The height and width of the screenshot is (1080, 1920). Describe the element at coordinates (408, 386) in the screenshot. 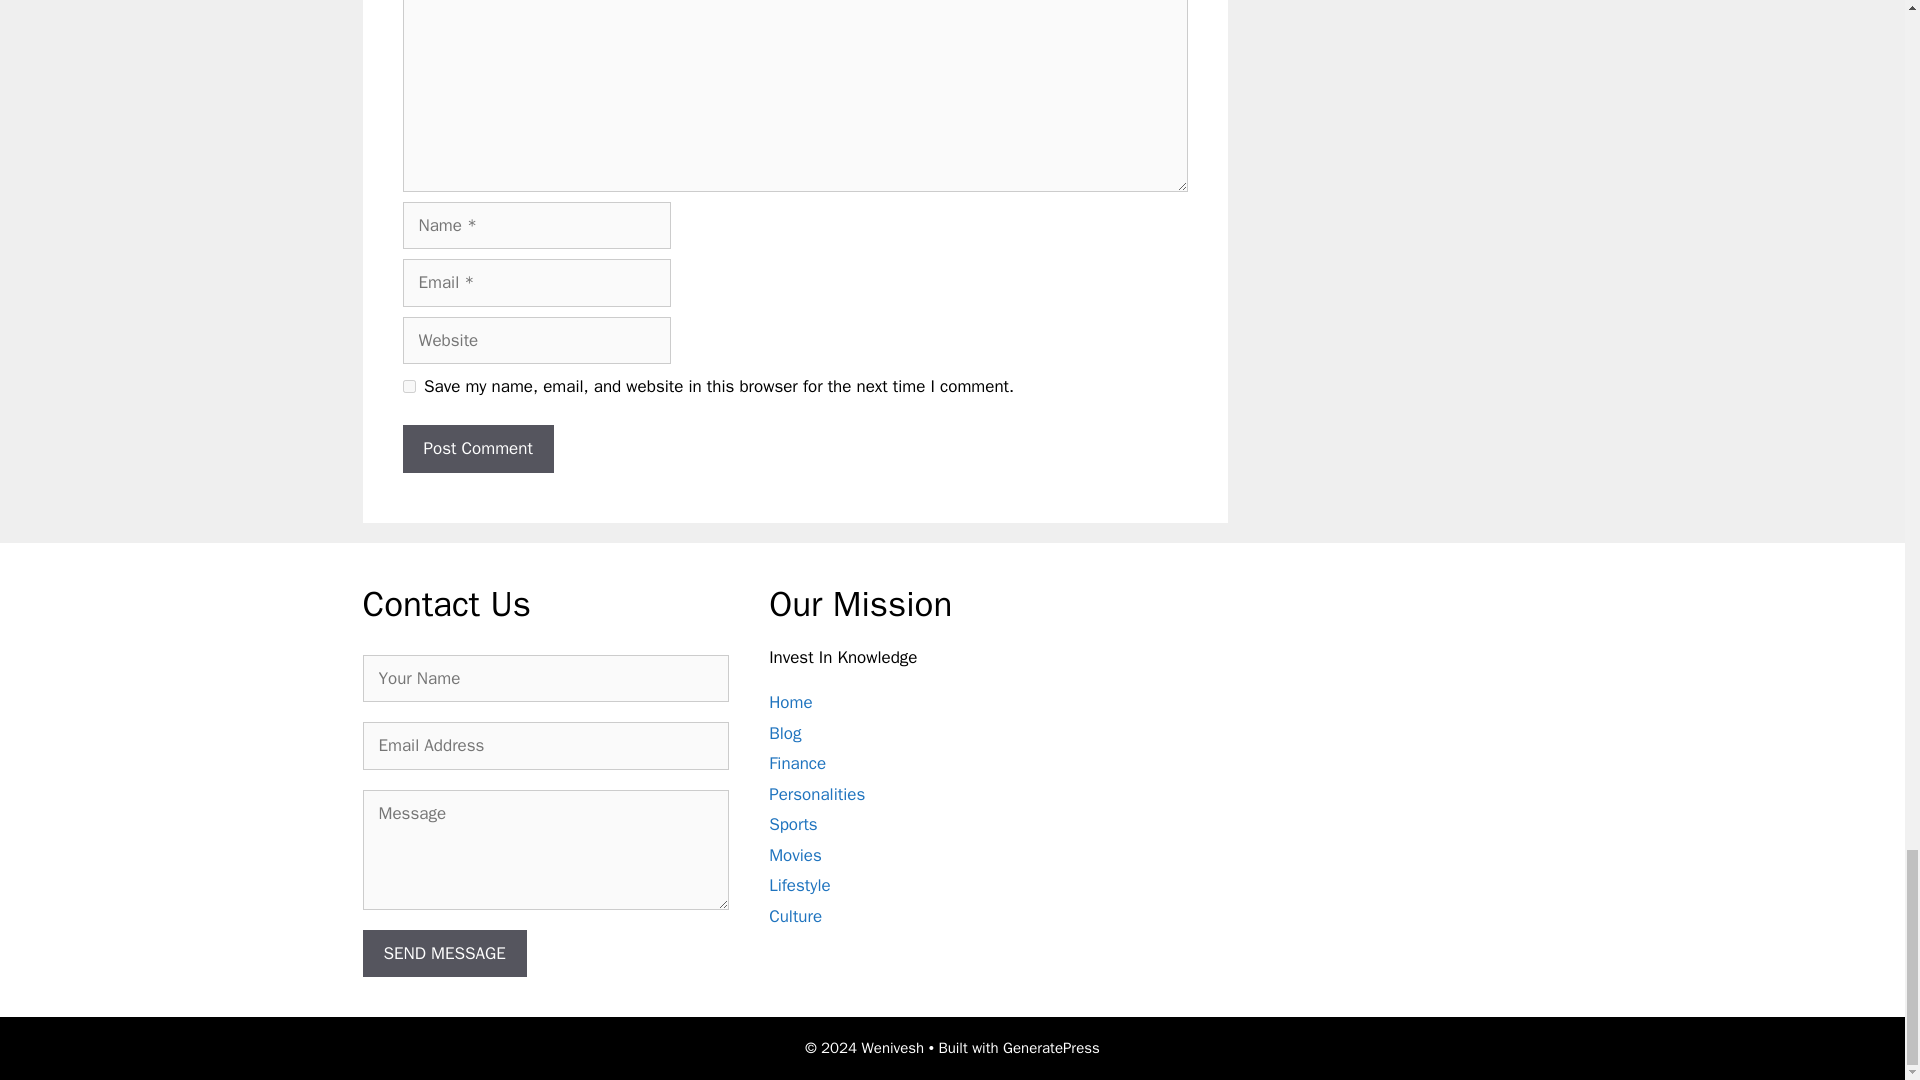

I see `yes` at that location.